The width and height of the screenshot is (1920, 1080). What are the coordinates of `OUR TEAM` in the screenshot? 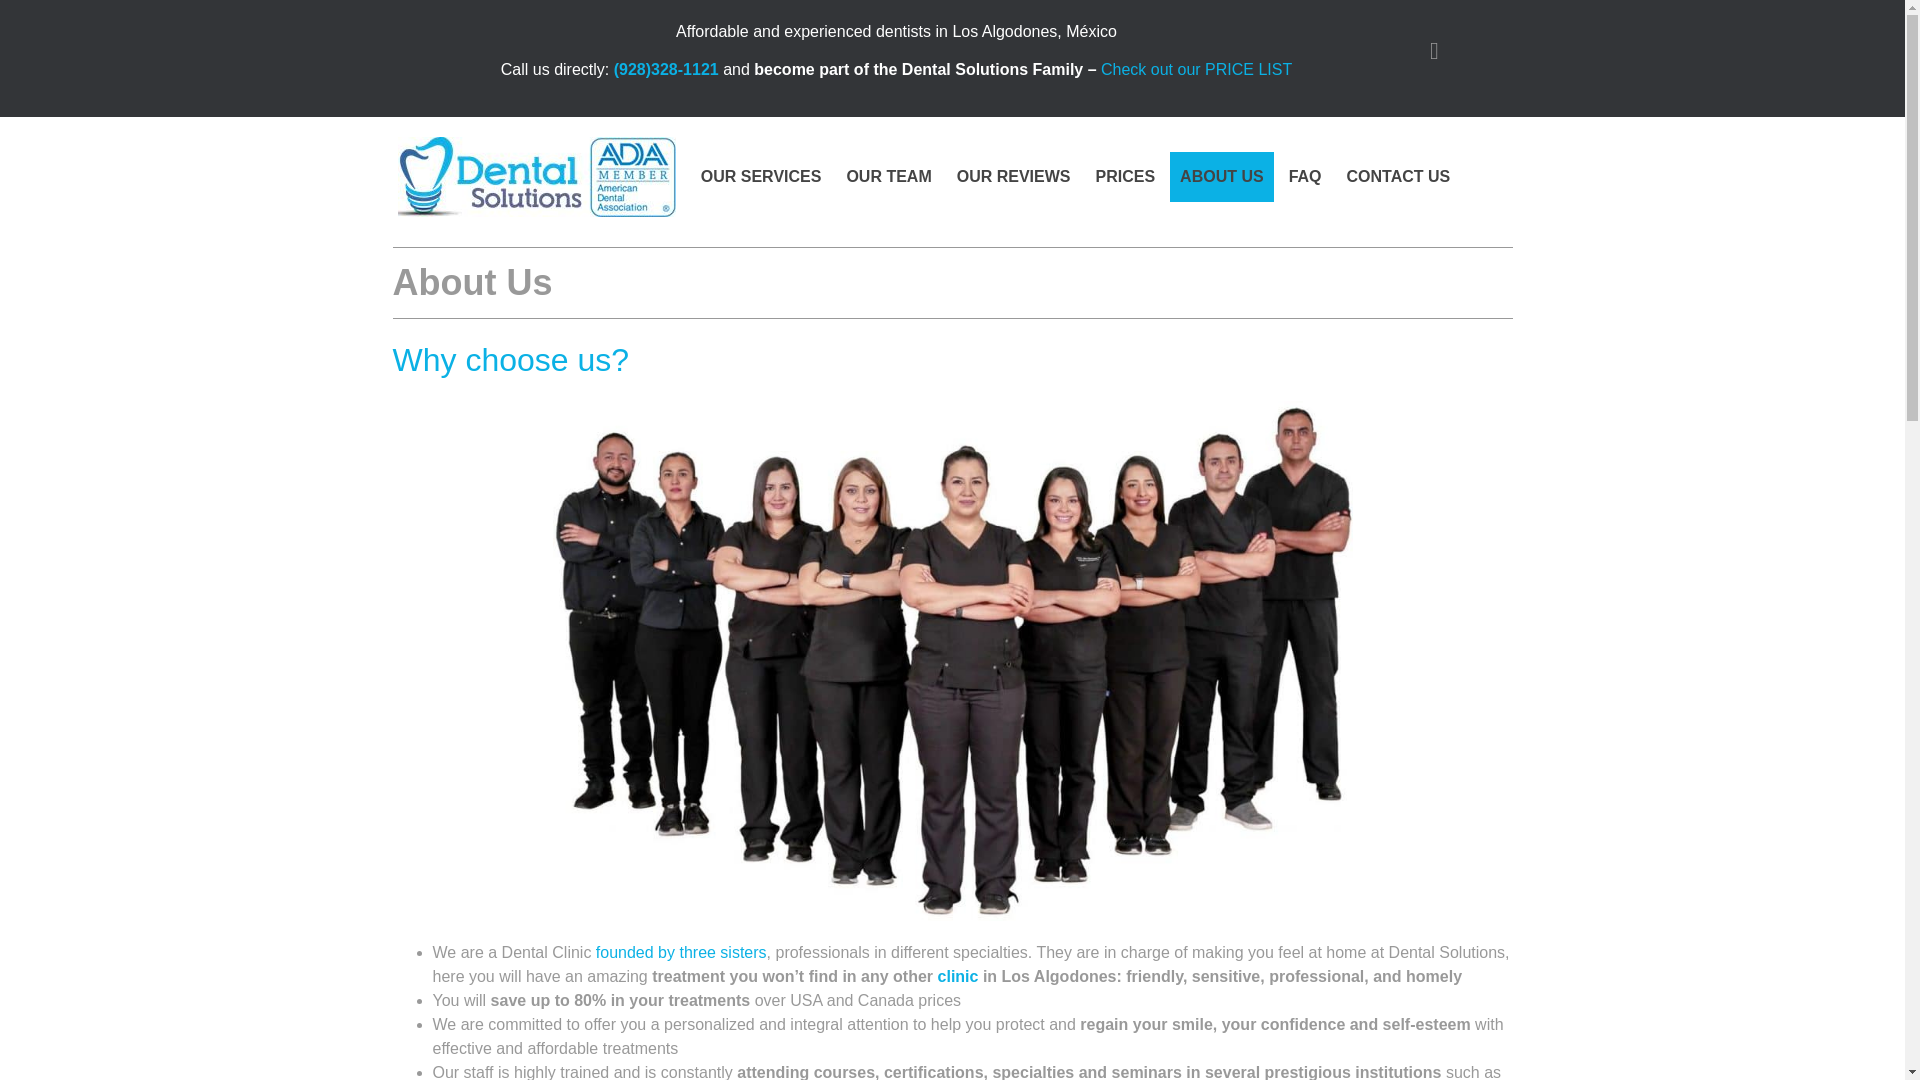 It's located at (888, 176).